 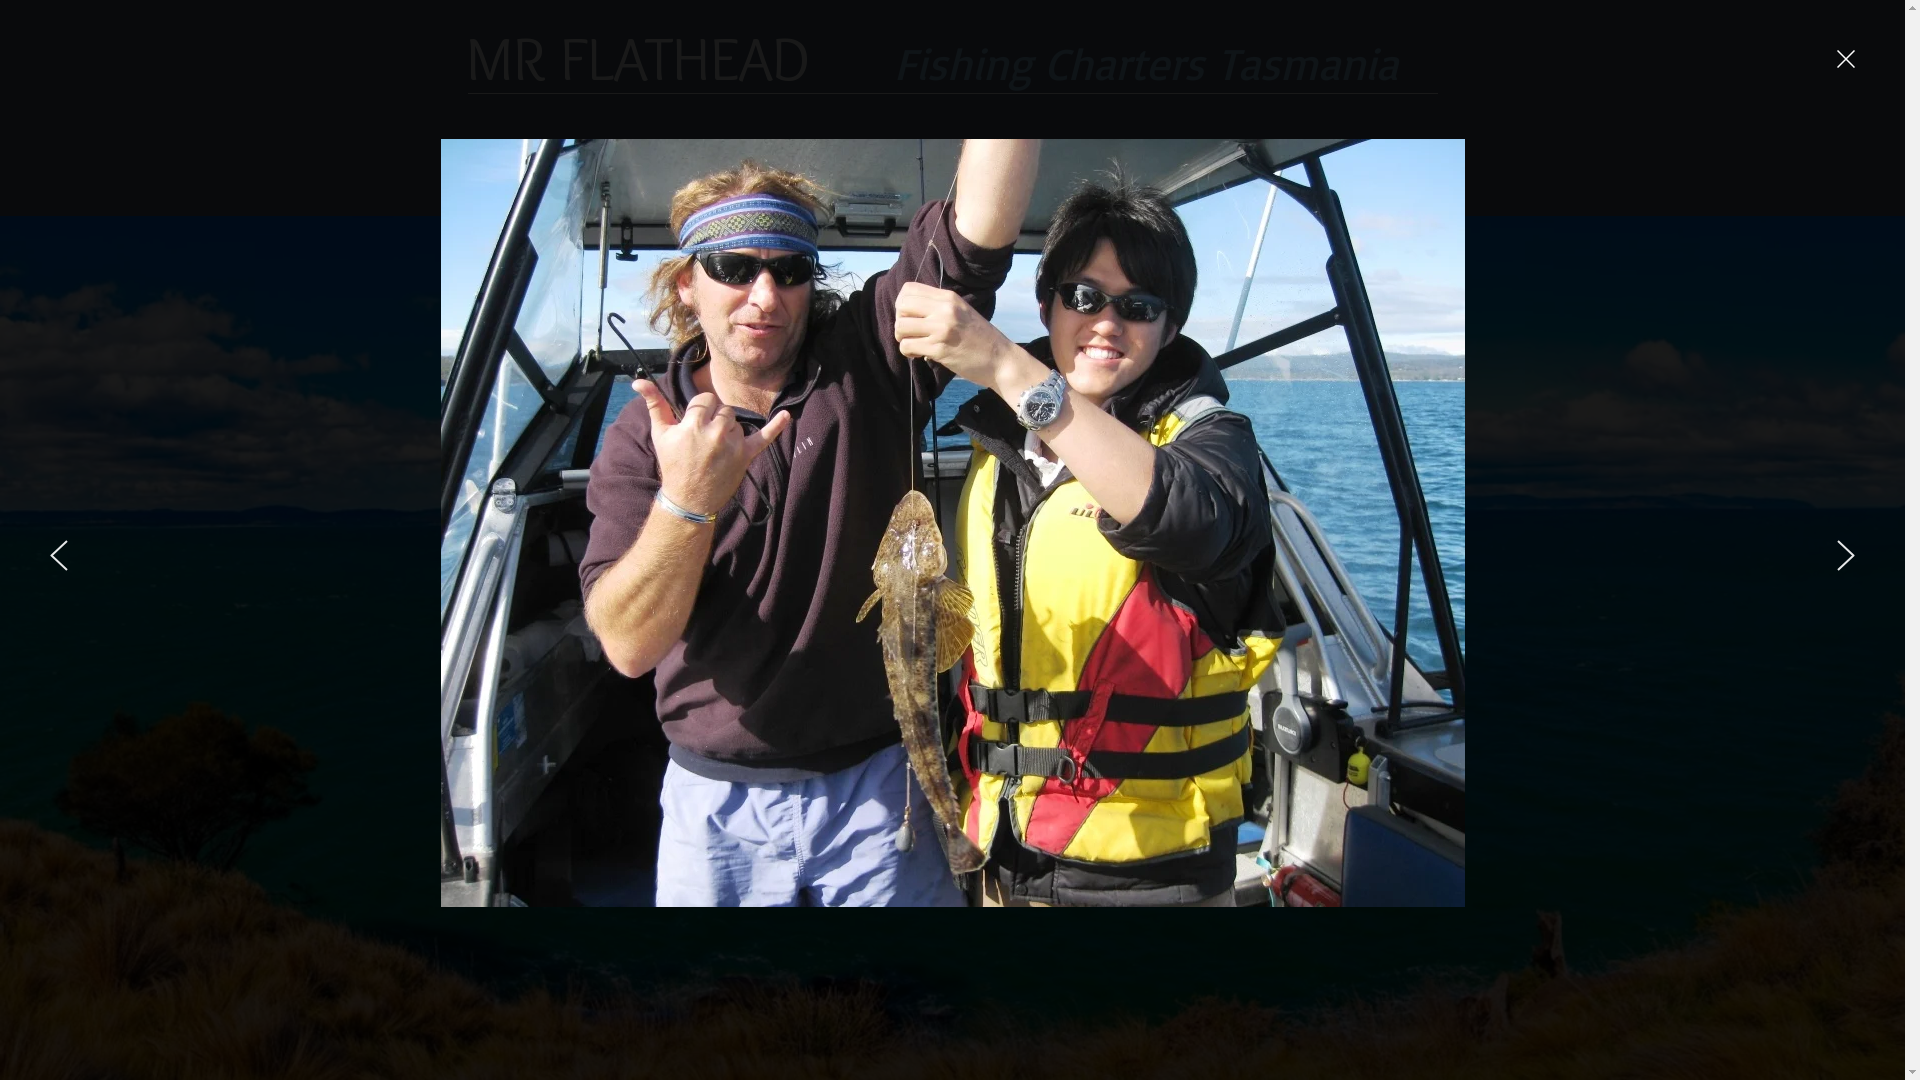 I want to click on MR FLATHEAD, so click(x=638, y=58).